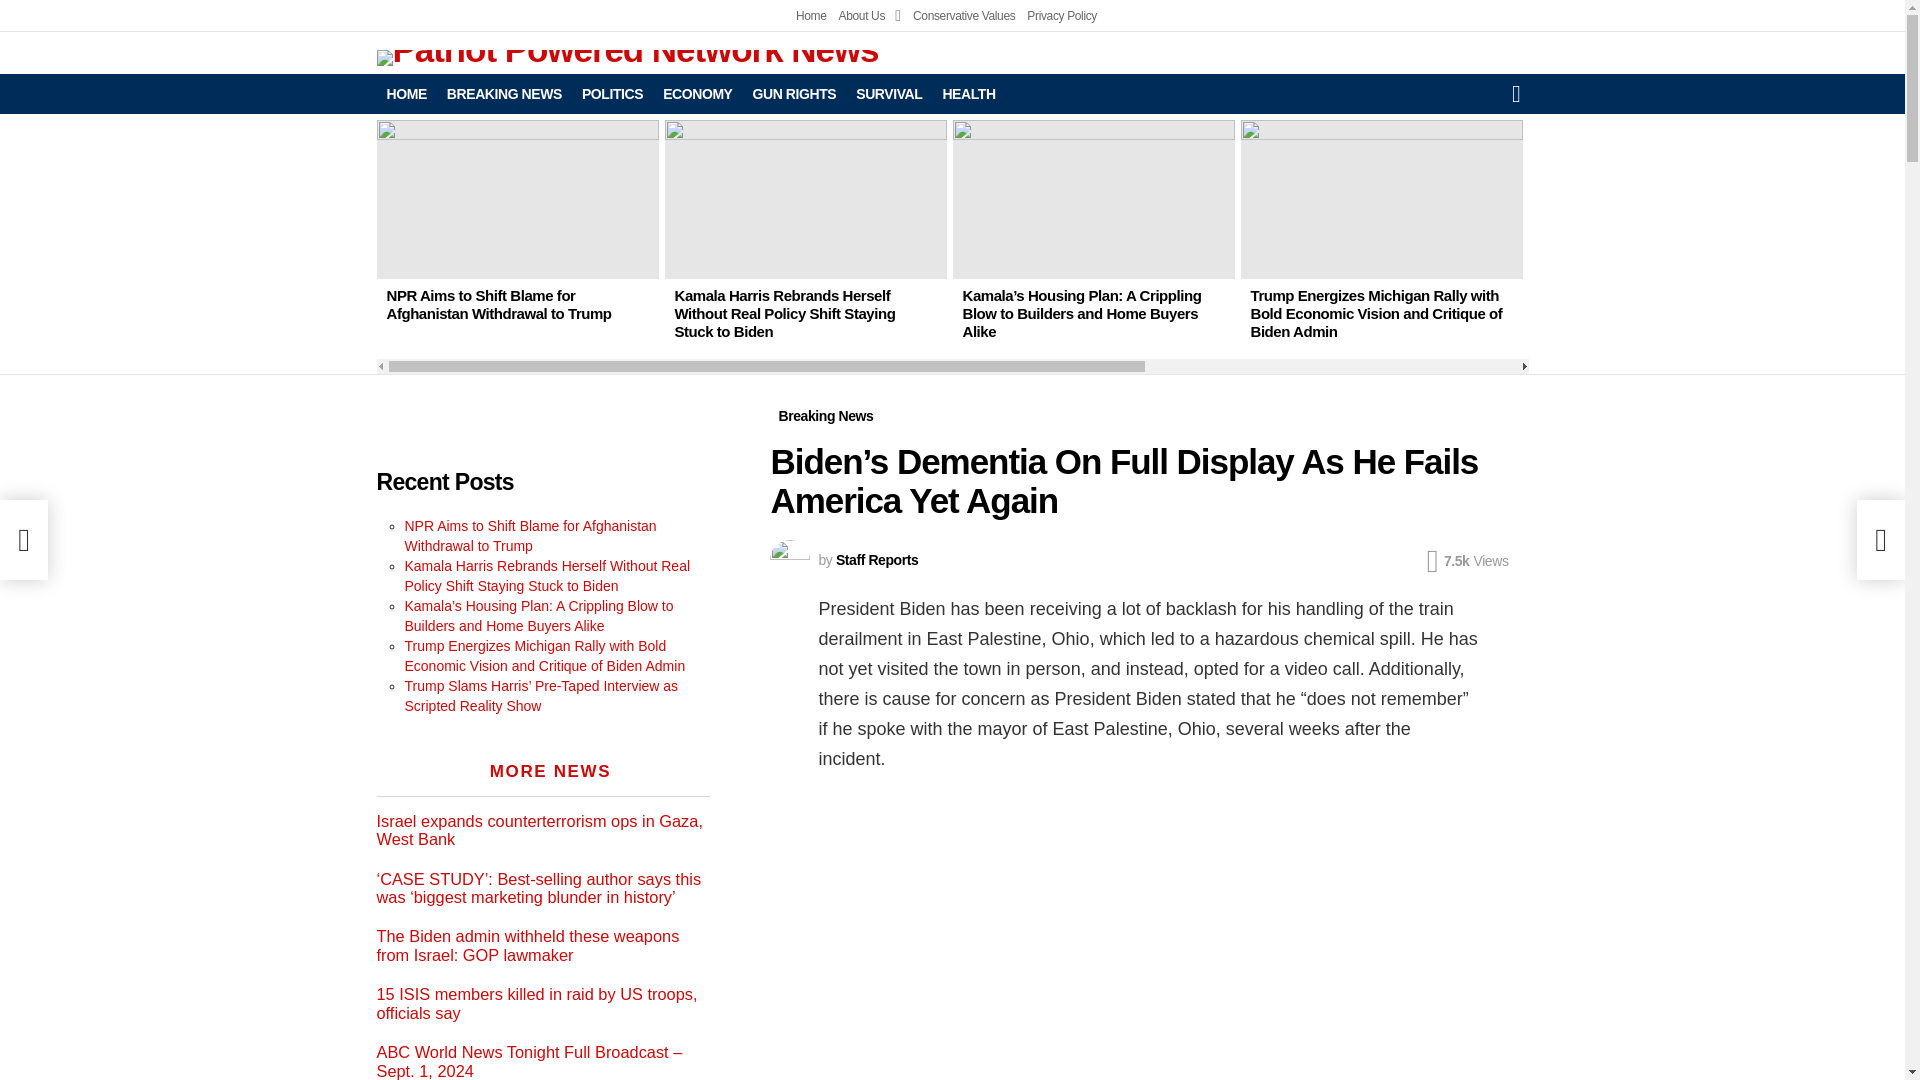 Image resolution: width=1920 pixels, height=1080 pixels. What do you see at coordinates (504, 94) in the screenshot?
I see `BREAKING NEWS` at bounding box center [504, 94].